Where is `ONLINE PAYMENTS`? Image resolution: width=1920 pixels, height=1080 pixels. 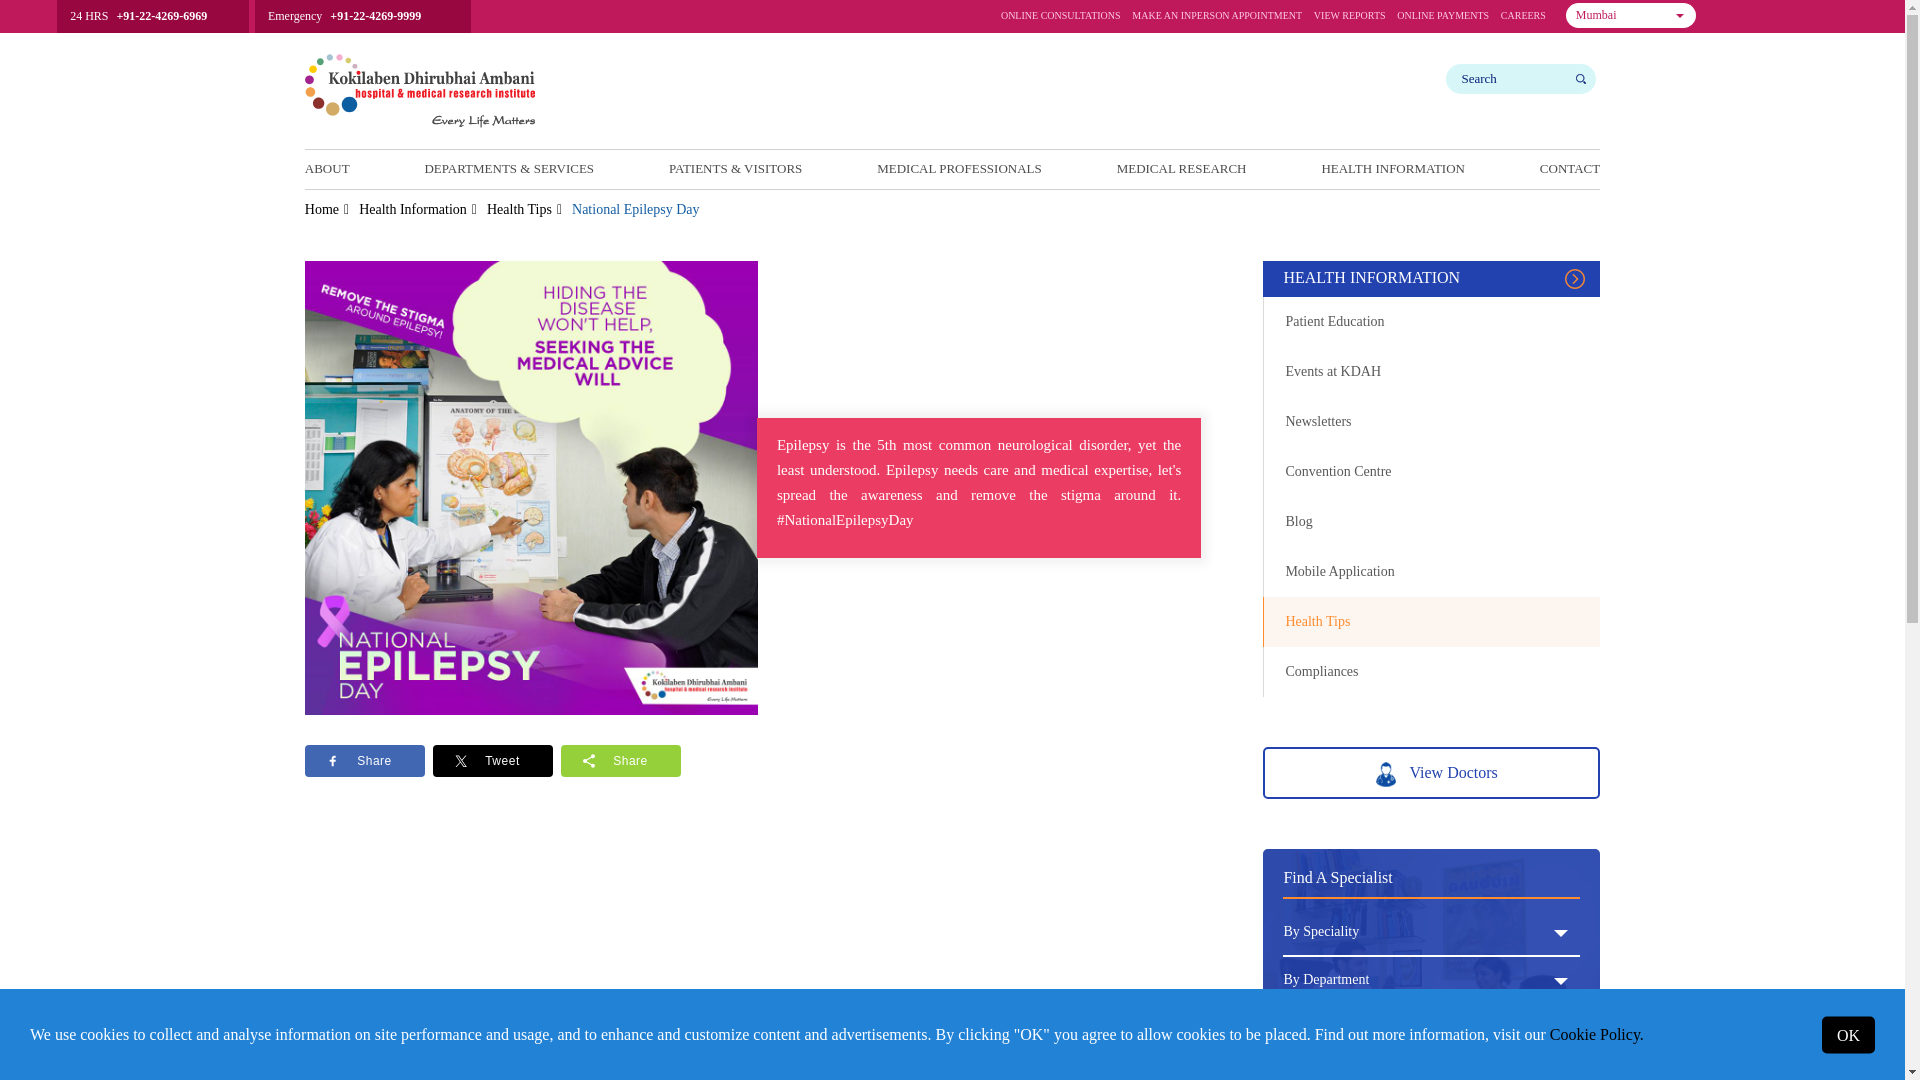
ONLINE PAYMENTS is located at coordinates (1523, 20).